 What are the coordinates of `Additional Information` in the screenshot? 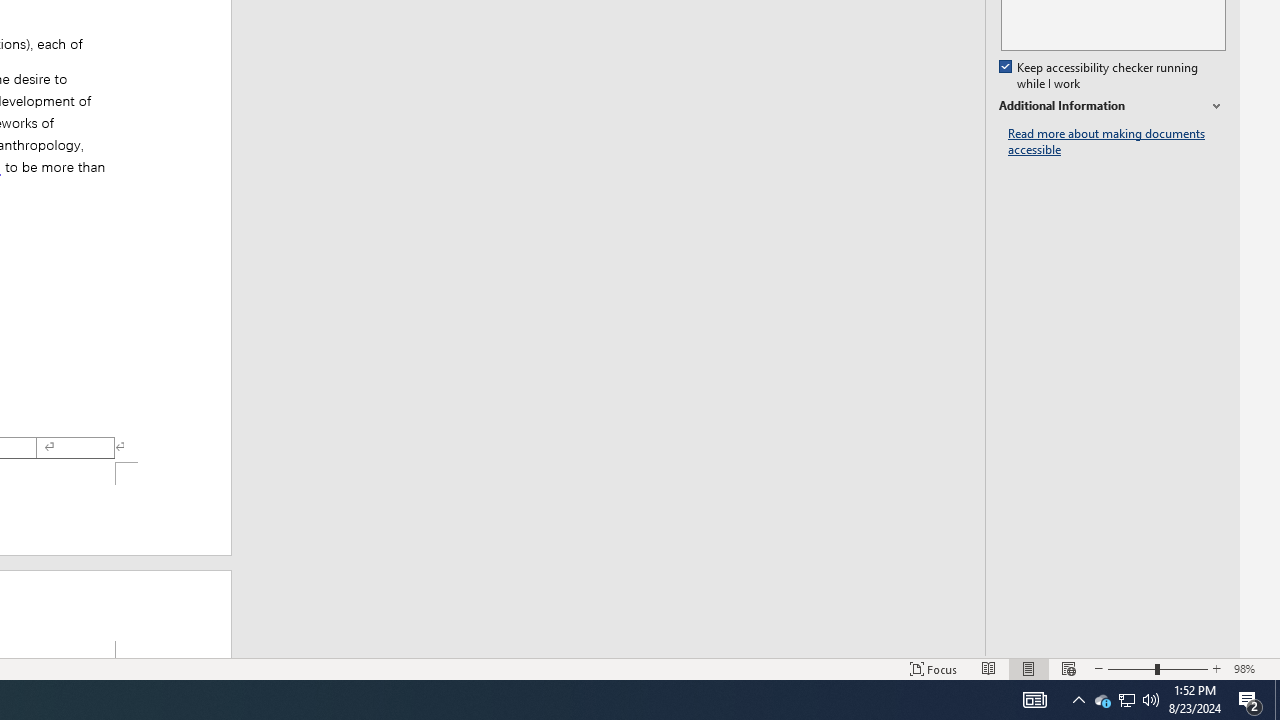 It's located at (1112, 106).